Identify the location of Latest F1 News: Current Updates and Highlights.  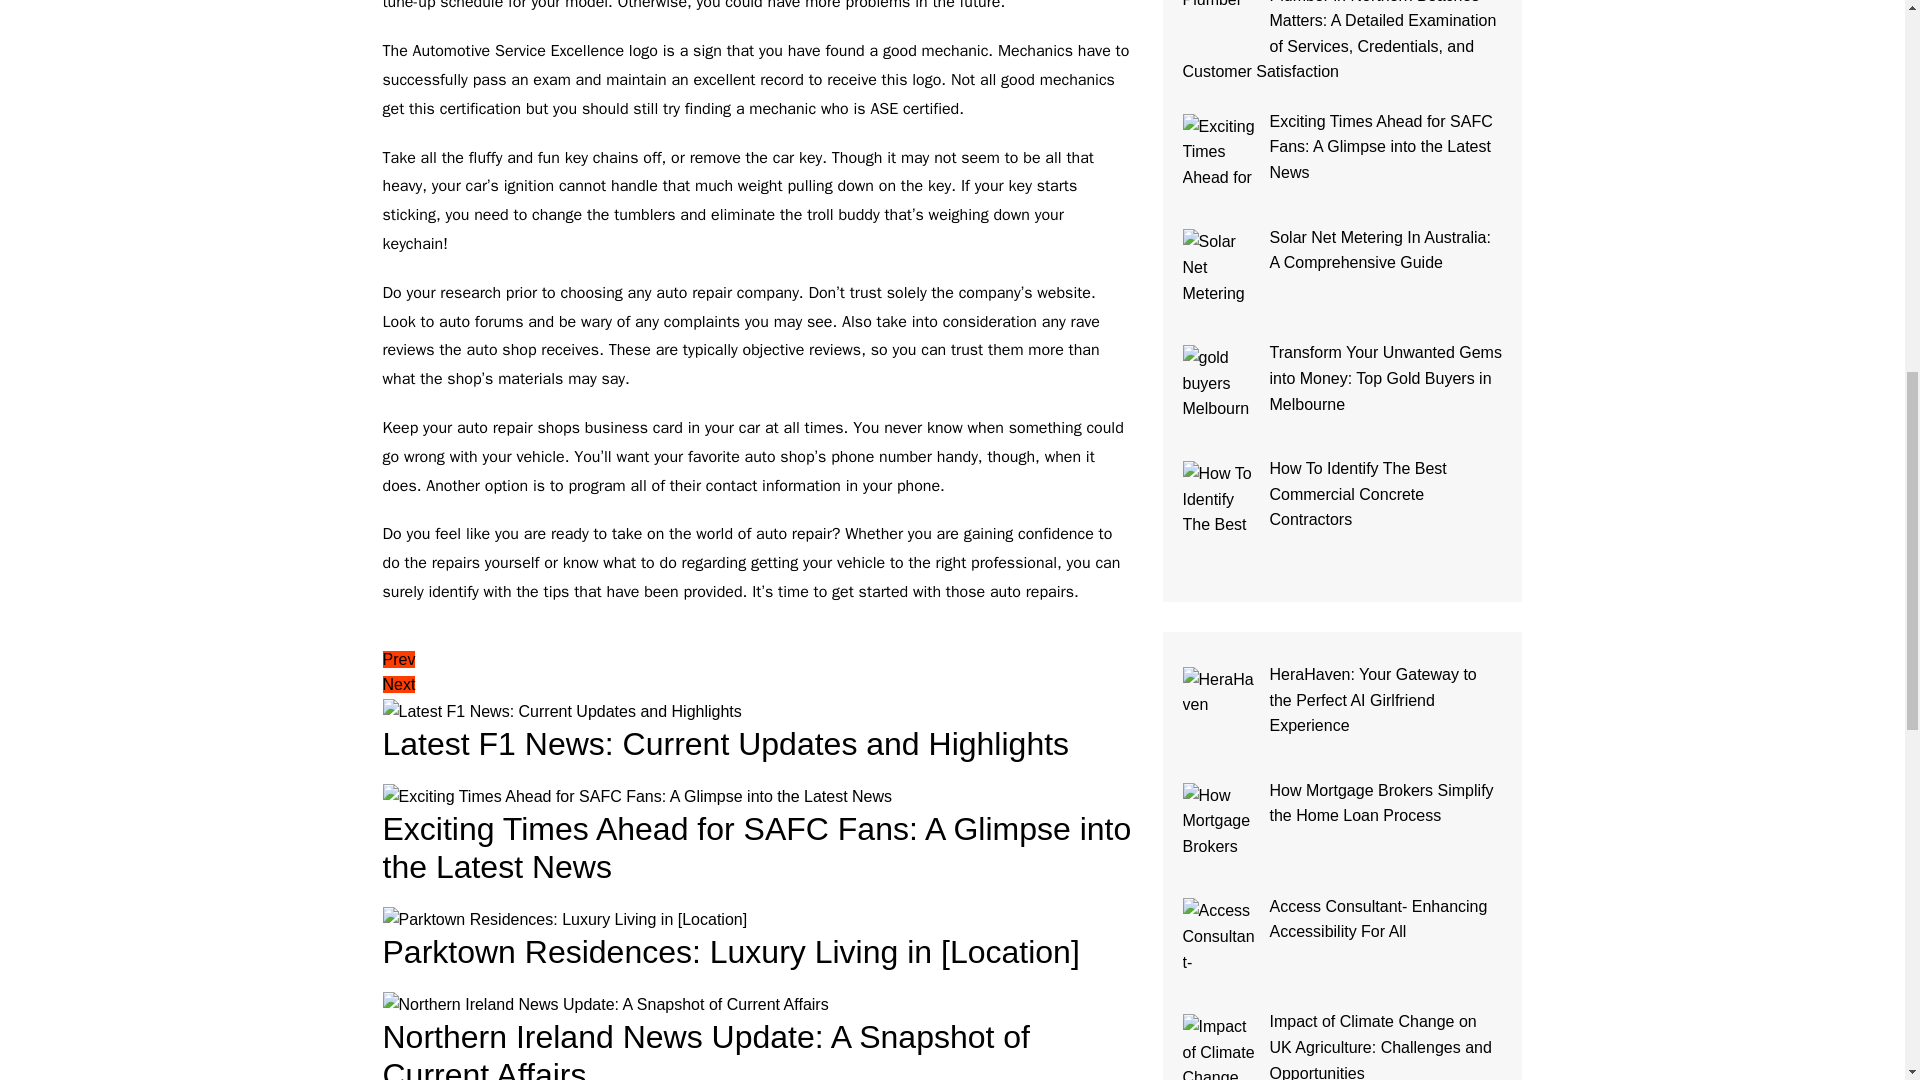
(562, 711).